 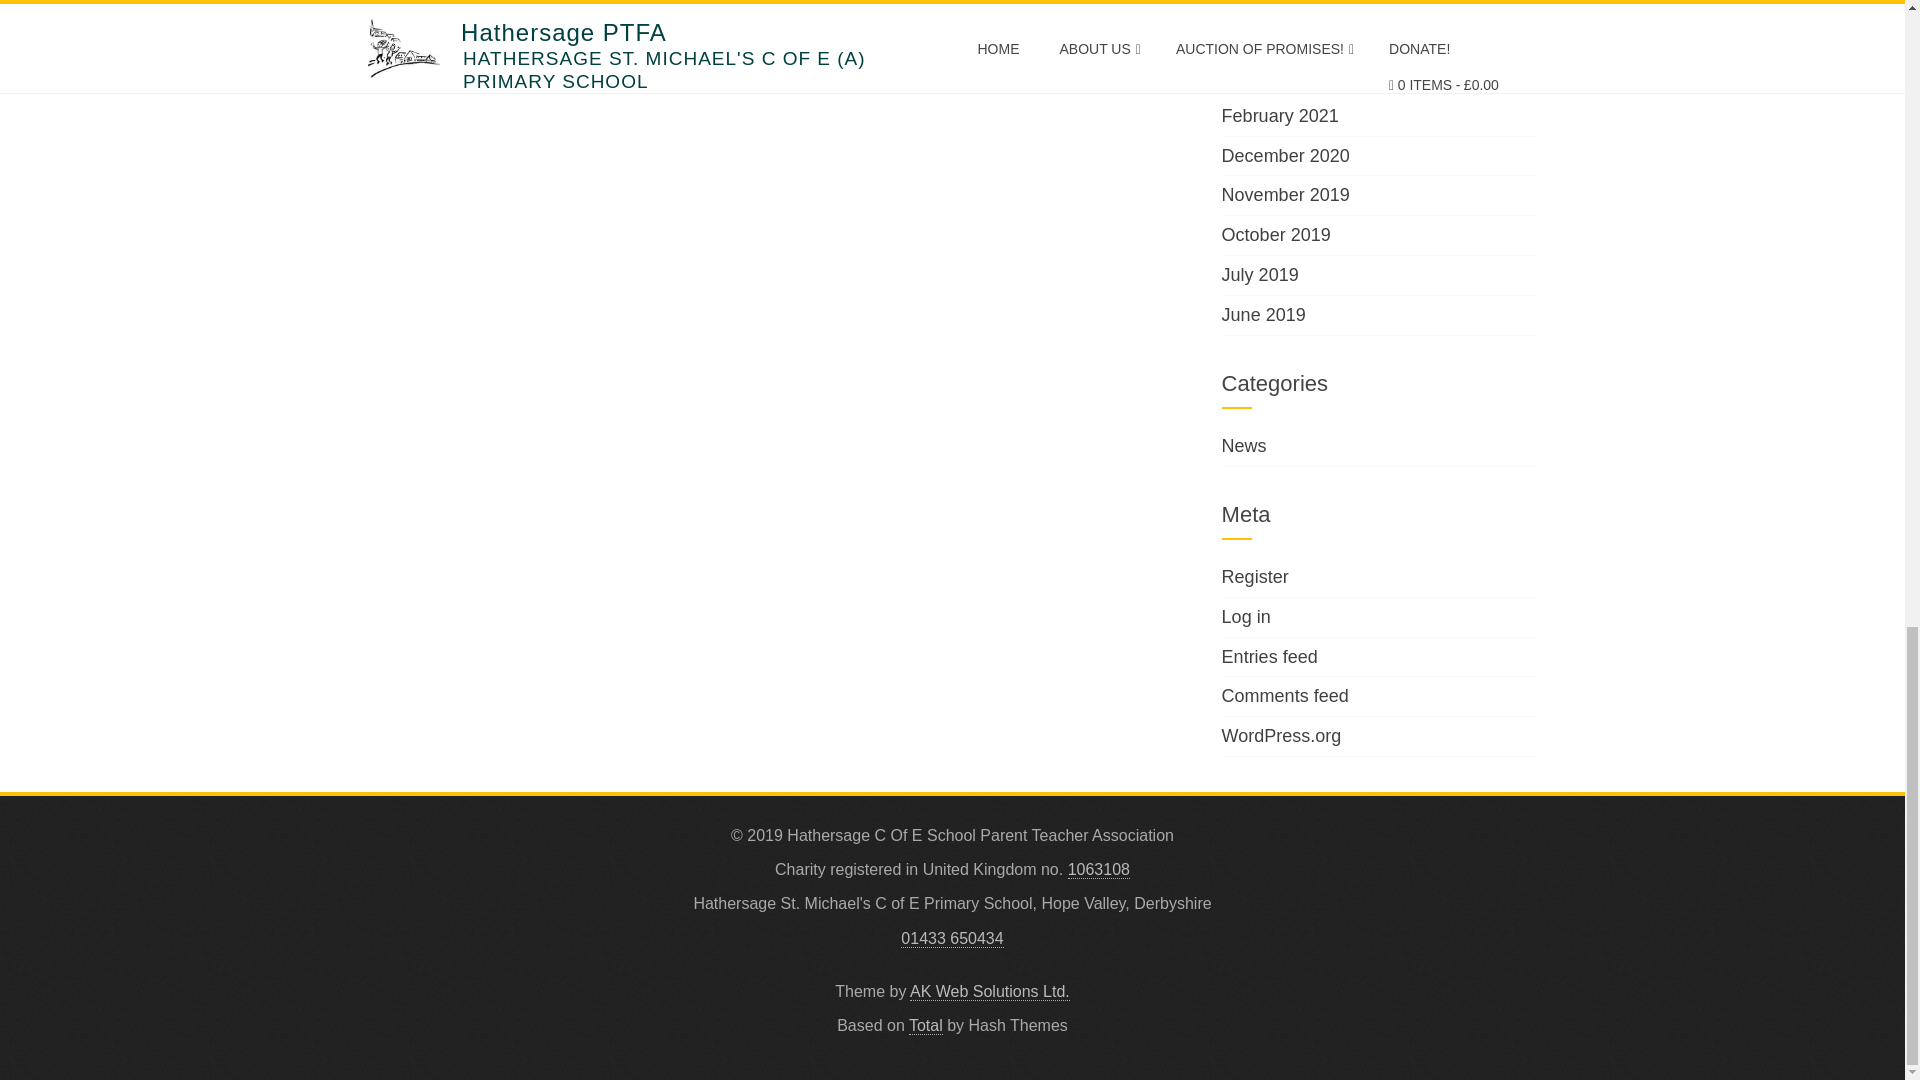 What do you see at coordinates (1282, 736) in the screenshot?
I see `WordPress.org` at bounding box center [1282, 736].